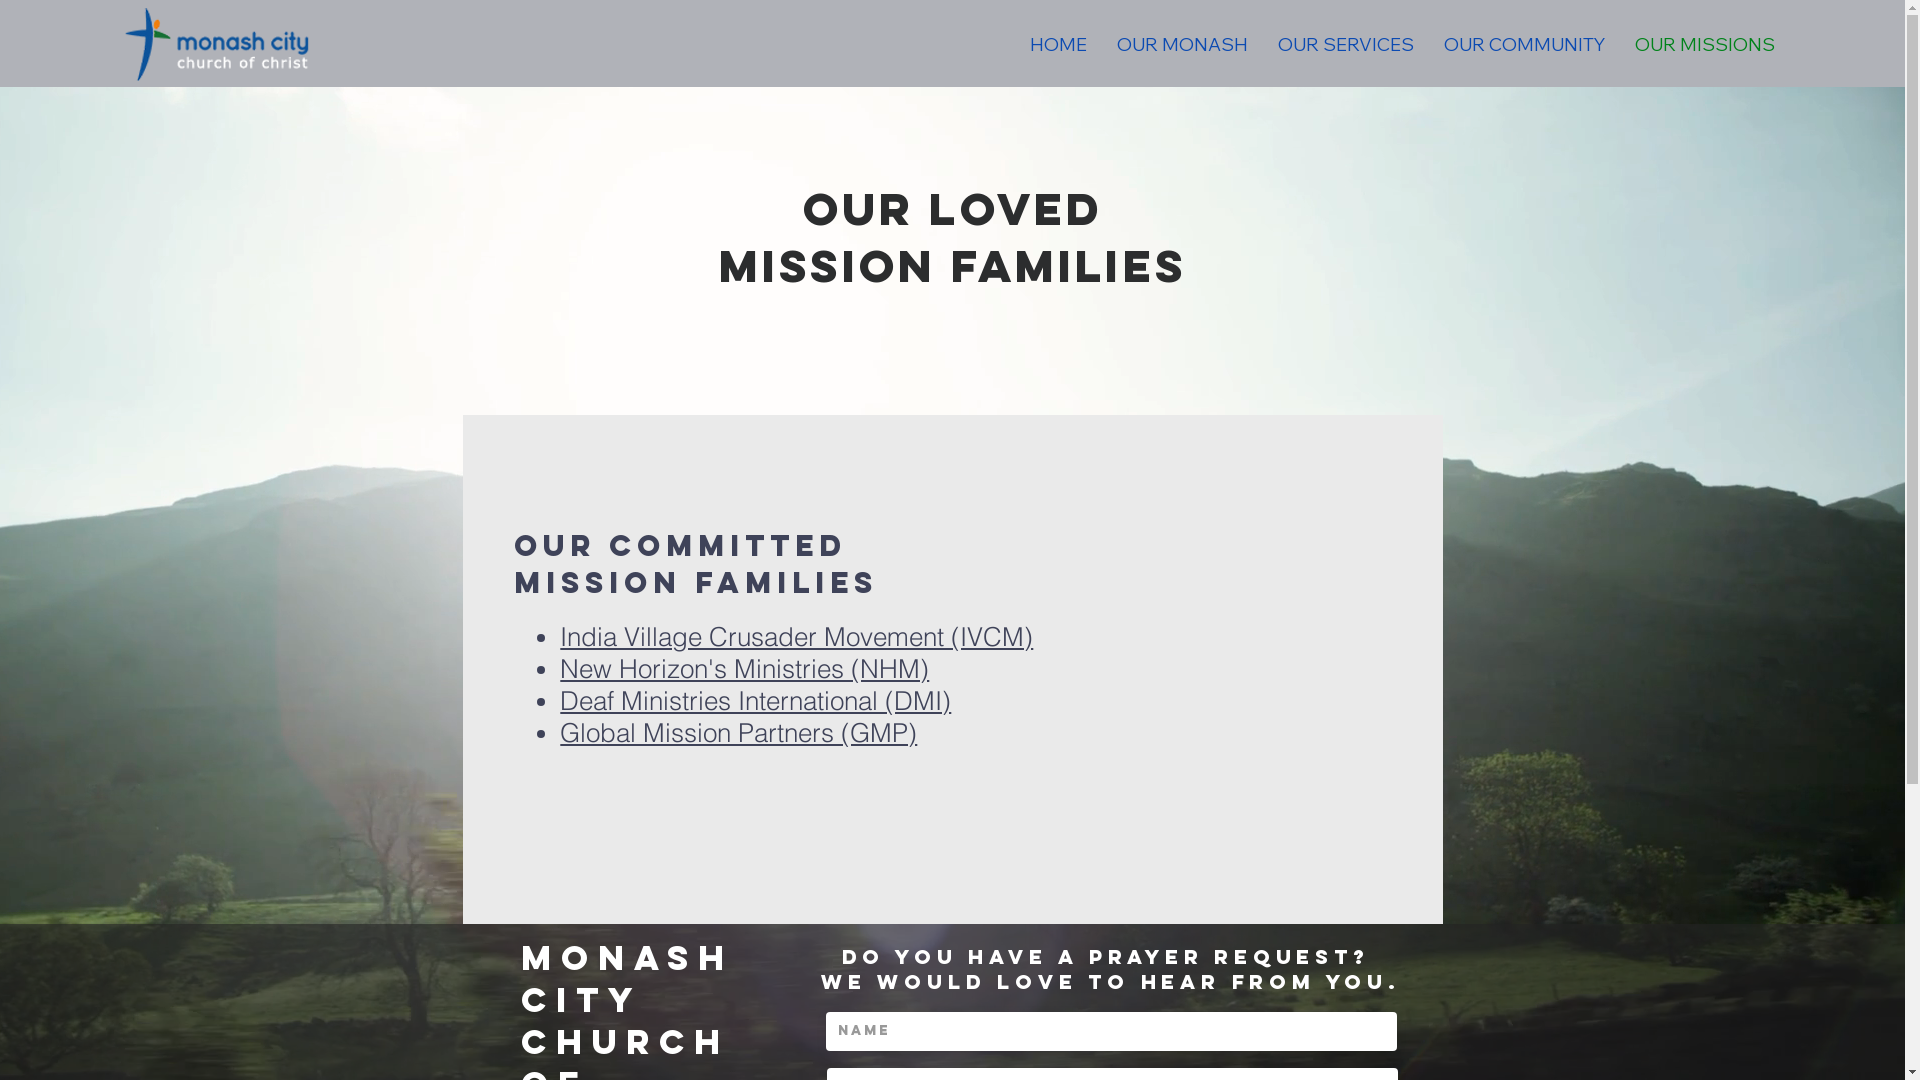 This screenshot has width=1920, height=1080. What do you see at coordinates (756, 701) in the screenshot?
I see `Deaf Ministries International (DMI)` at bounding box center [756, 701].